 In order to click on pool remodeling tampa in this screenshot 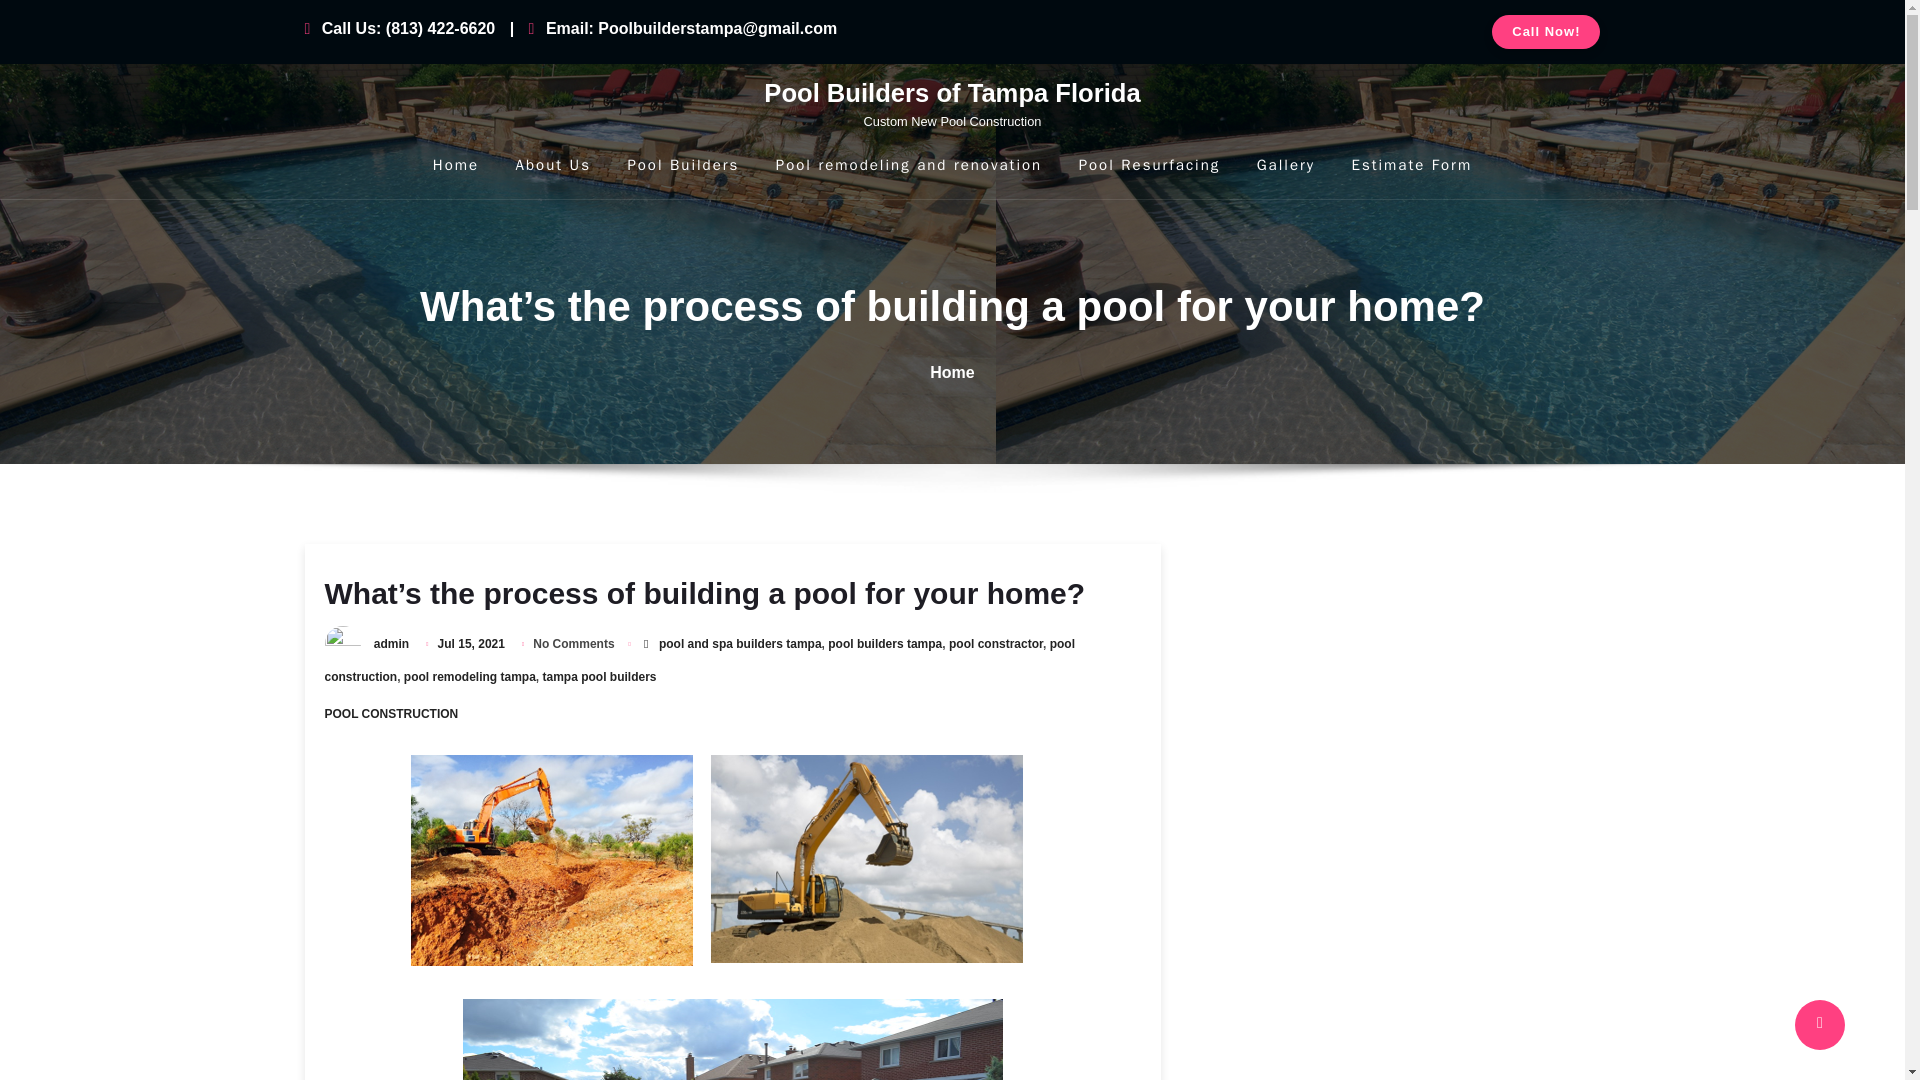, I will do `click(469, 676)`.